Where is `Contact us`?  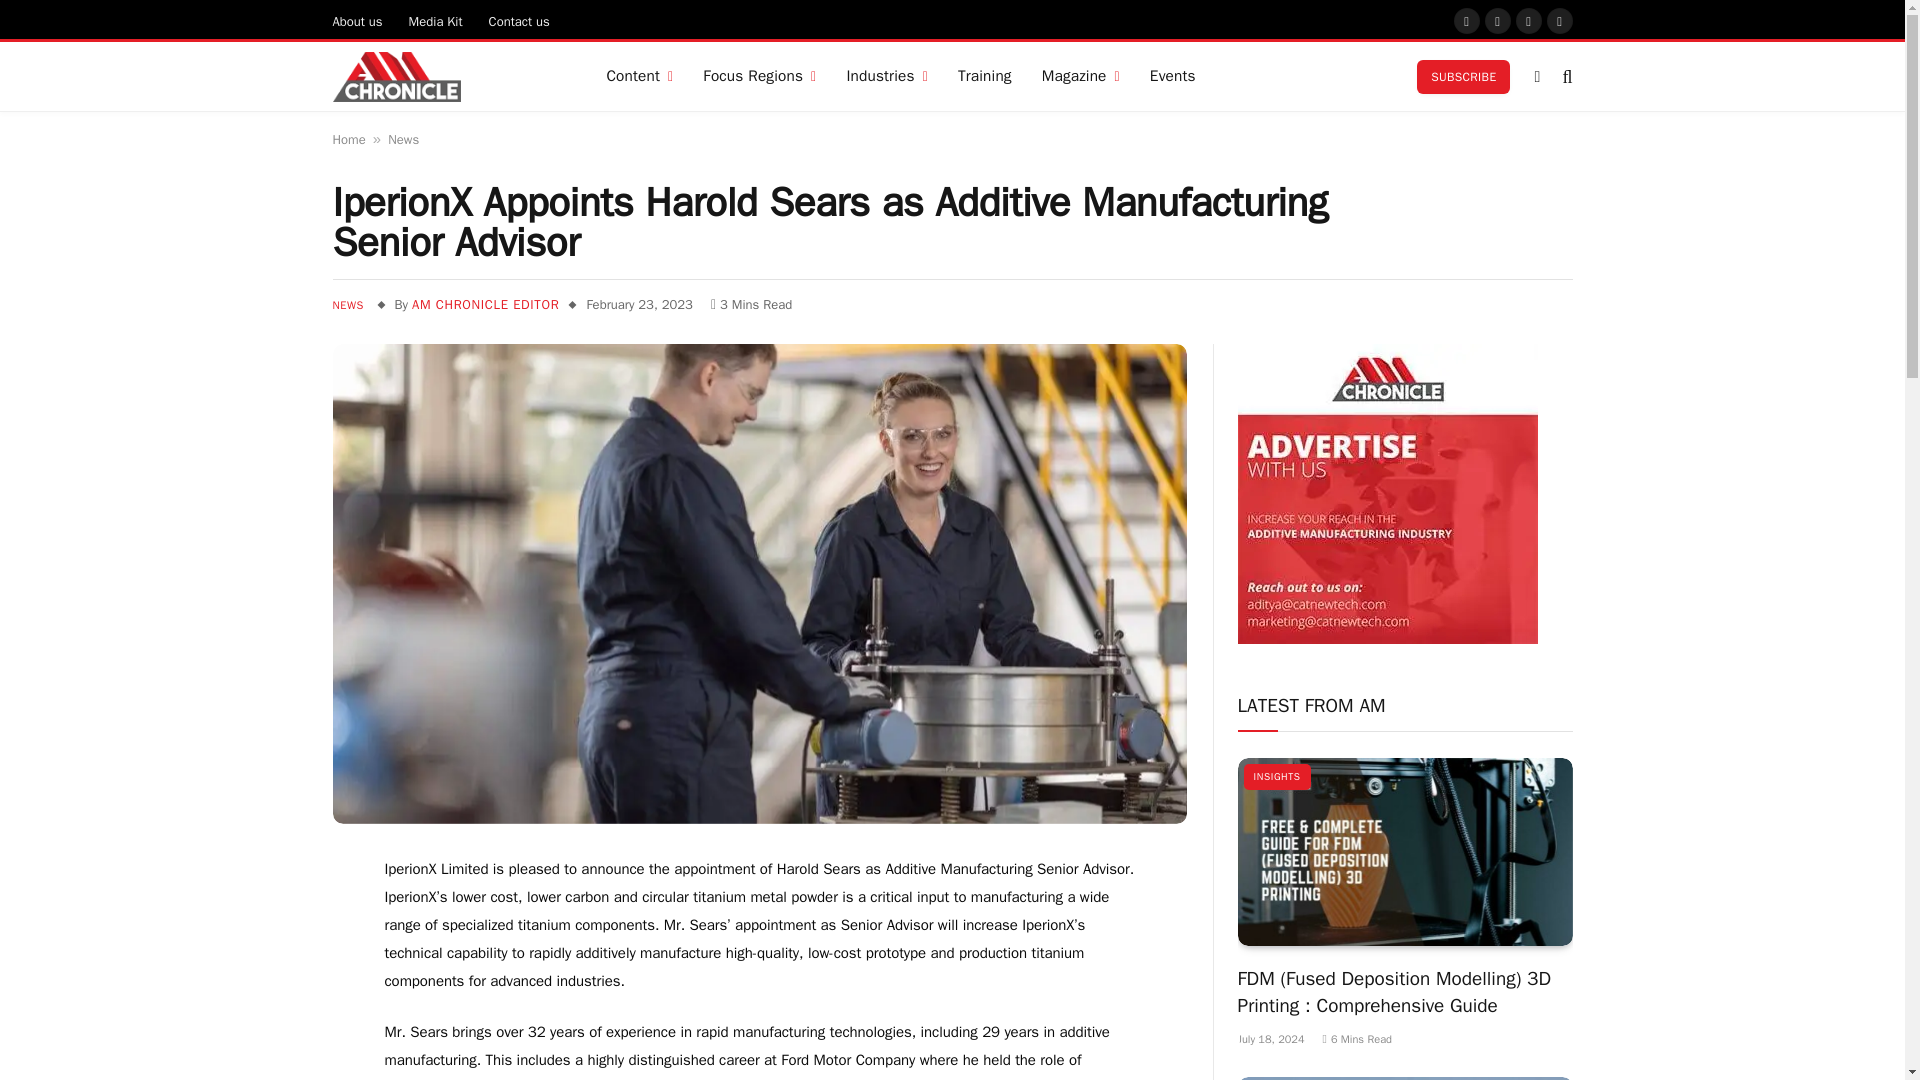
Contact us is located at coordinates (519, 20).